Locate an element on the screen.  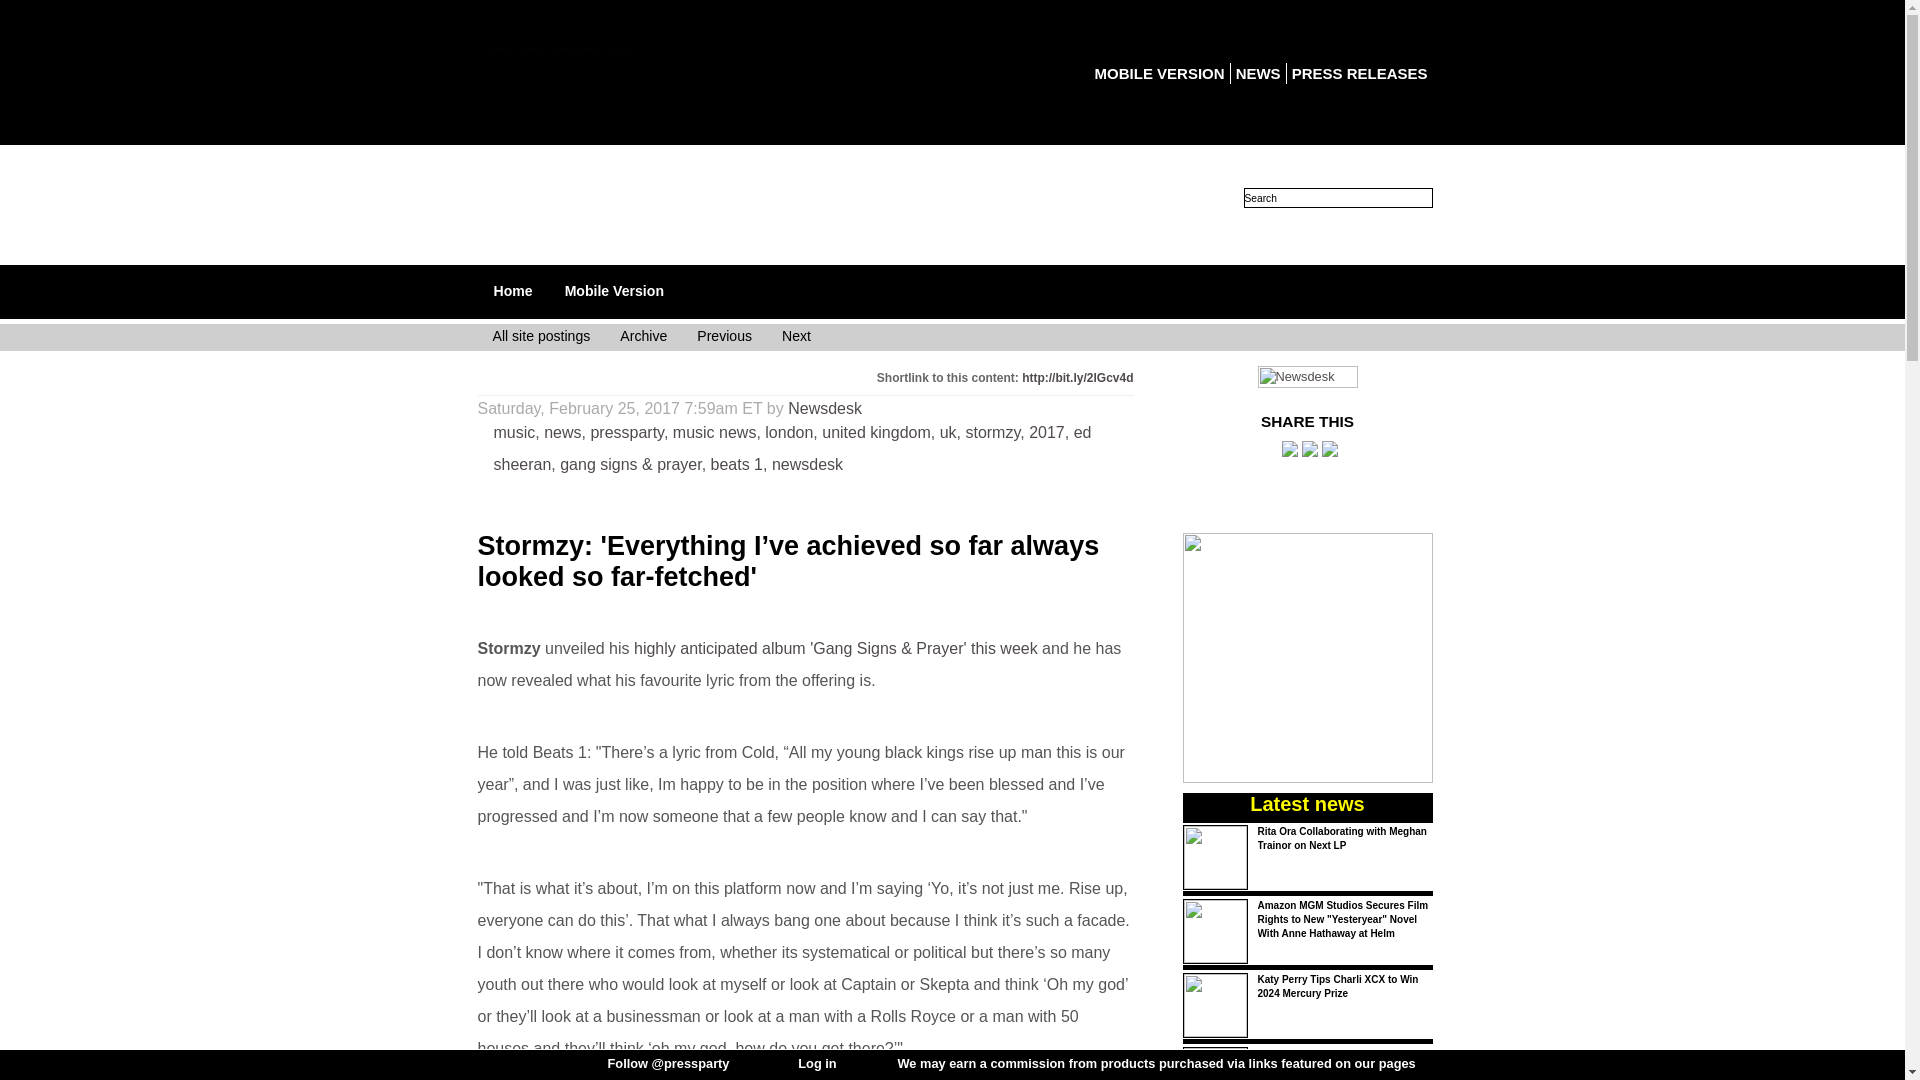
uk is located at coordinates (948, 432).